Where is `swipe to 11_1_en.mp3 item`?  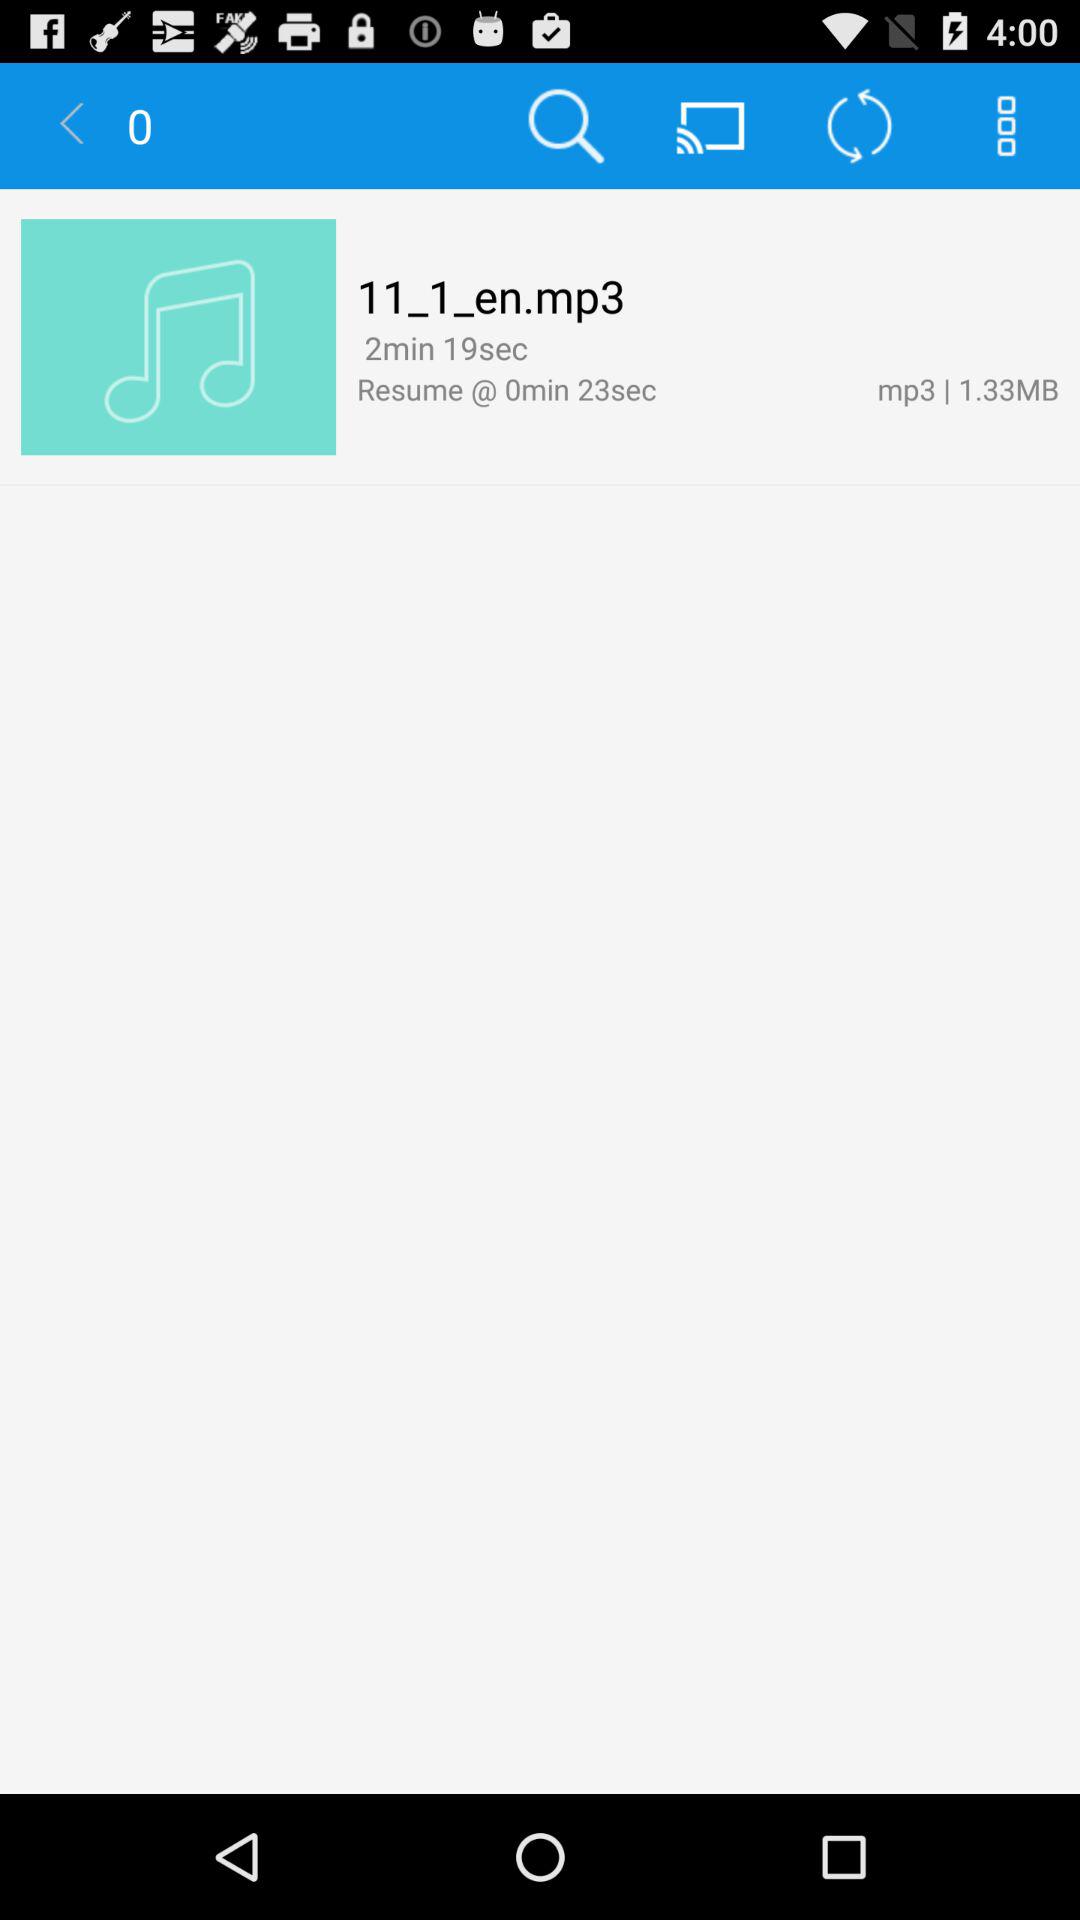 swipe to 11_1_en.mp3 item is located at coordinates (491, 296).